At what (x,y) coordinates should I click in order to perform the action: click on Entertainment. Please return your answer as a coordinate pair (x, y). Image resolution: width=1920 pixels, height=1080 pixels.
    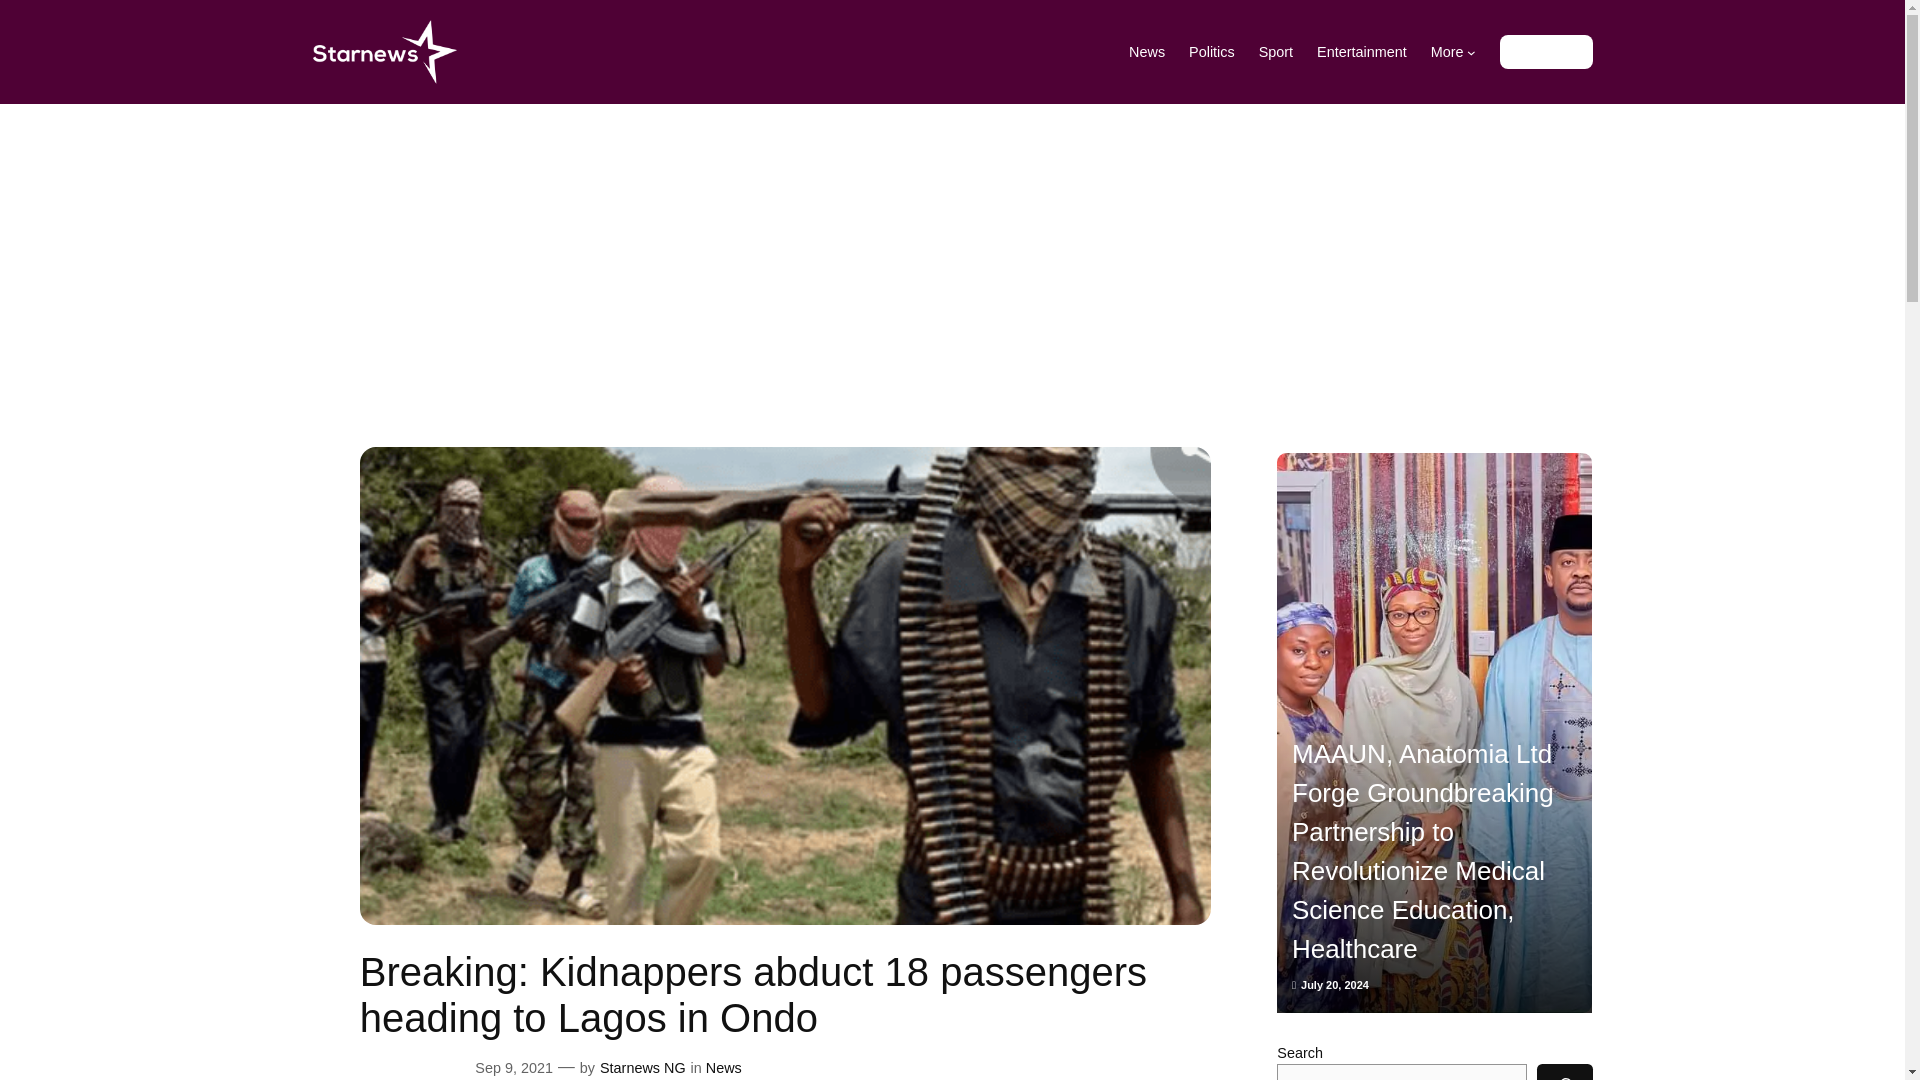
    Looking at the image, I should click on (1362, 52).